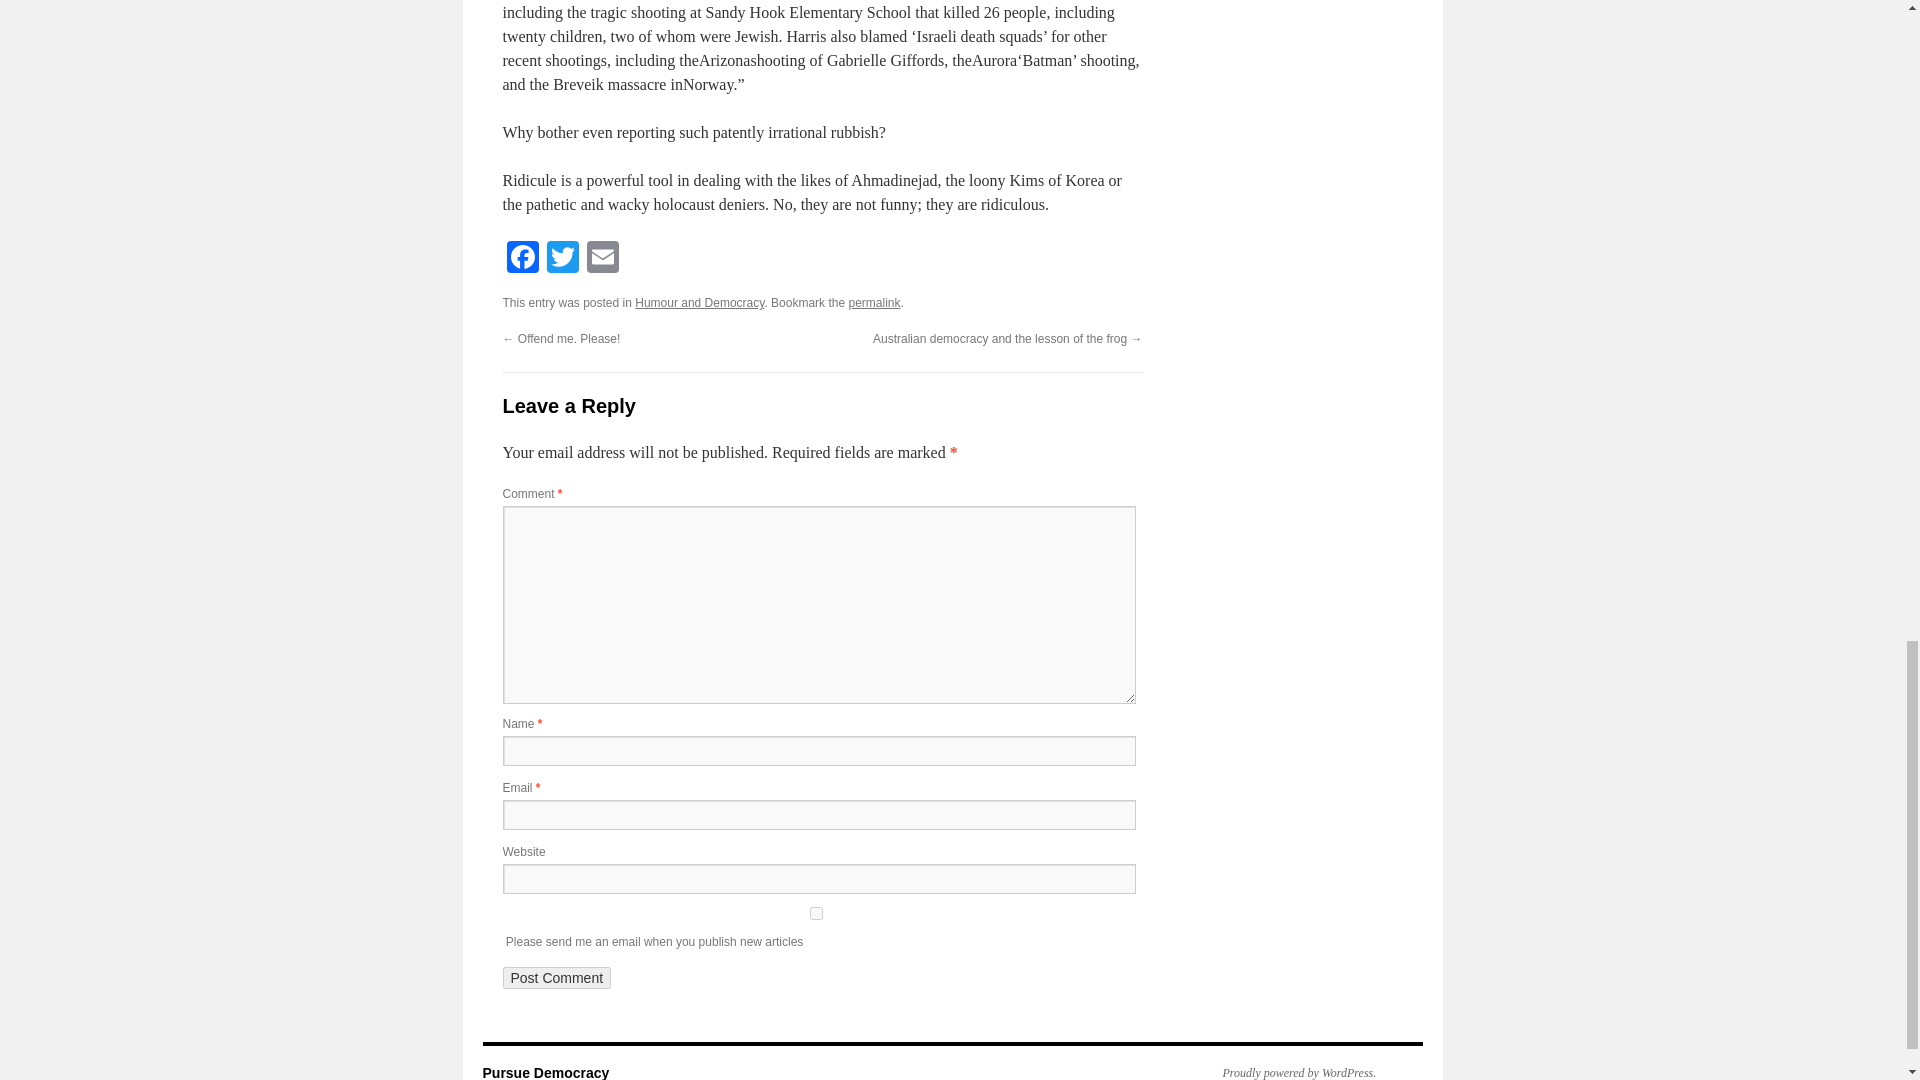  What do you see at coordinates (561, 258) in the screenshot?
I see `Twitter` at bounding box center [561, 258].